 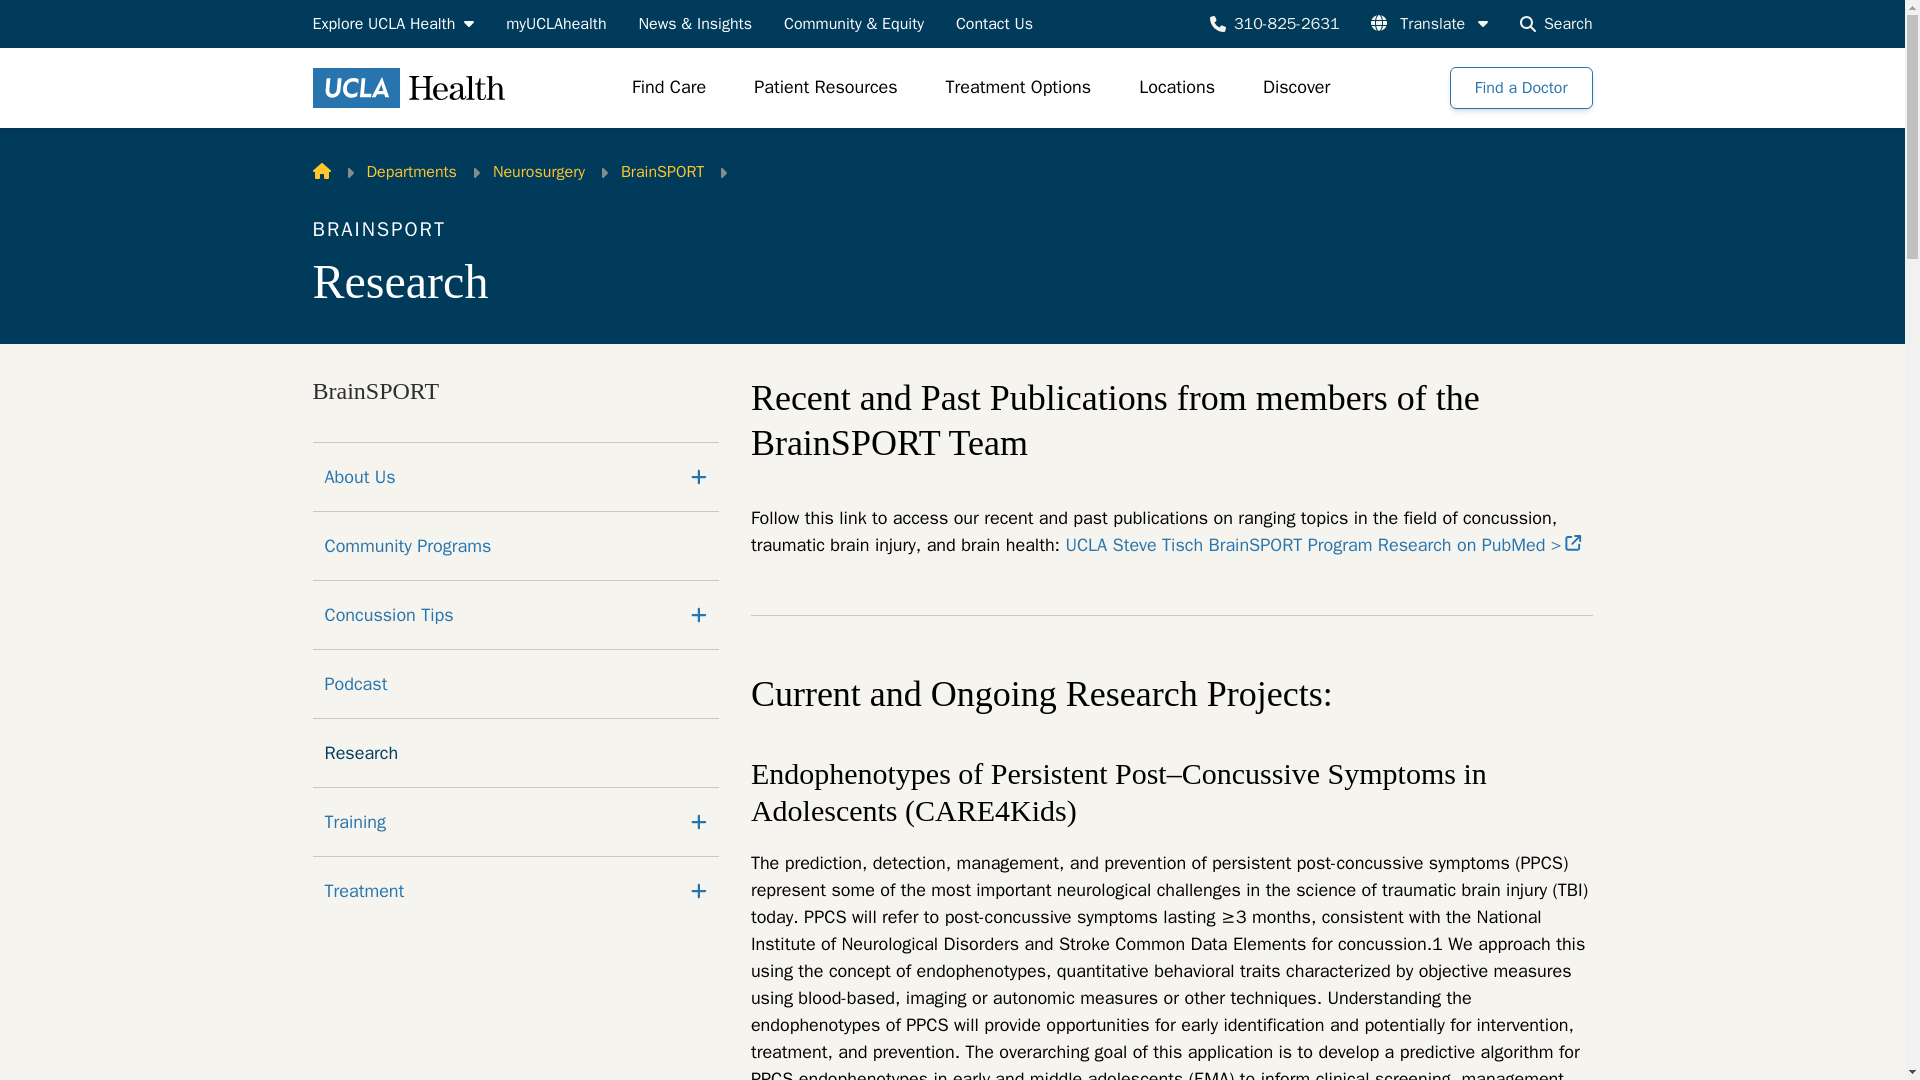 I want to click on Link is external, so click(x=1573, y=542).